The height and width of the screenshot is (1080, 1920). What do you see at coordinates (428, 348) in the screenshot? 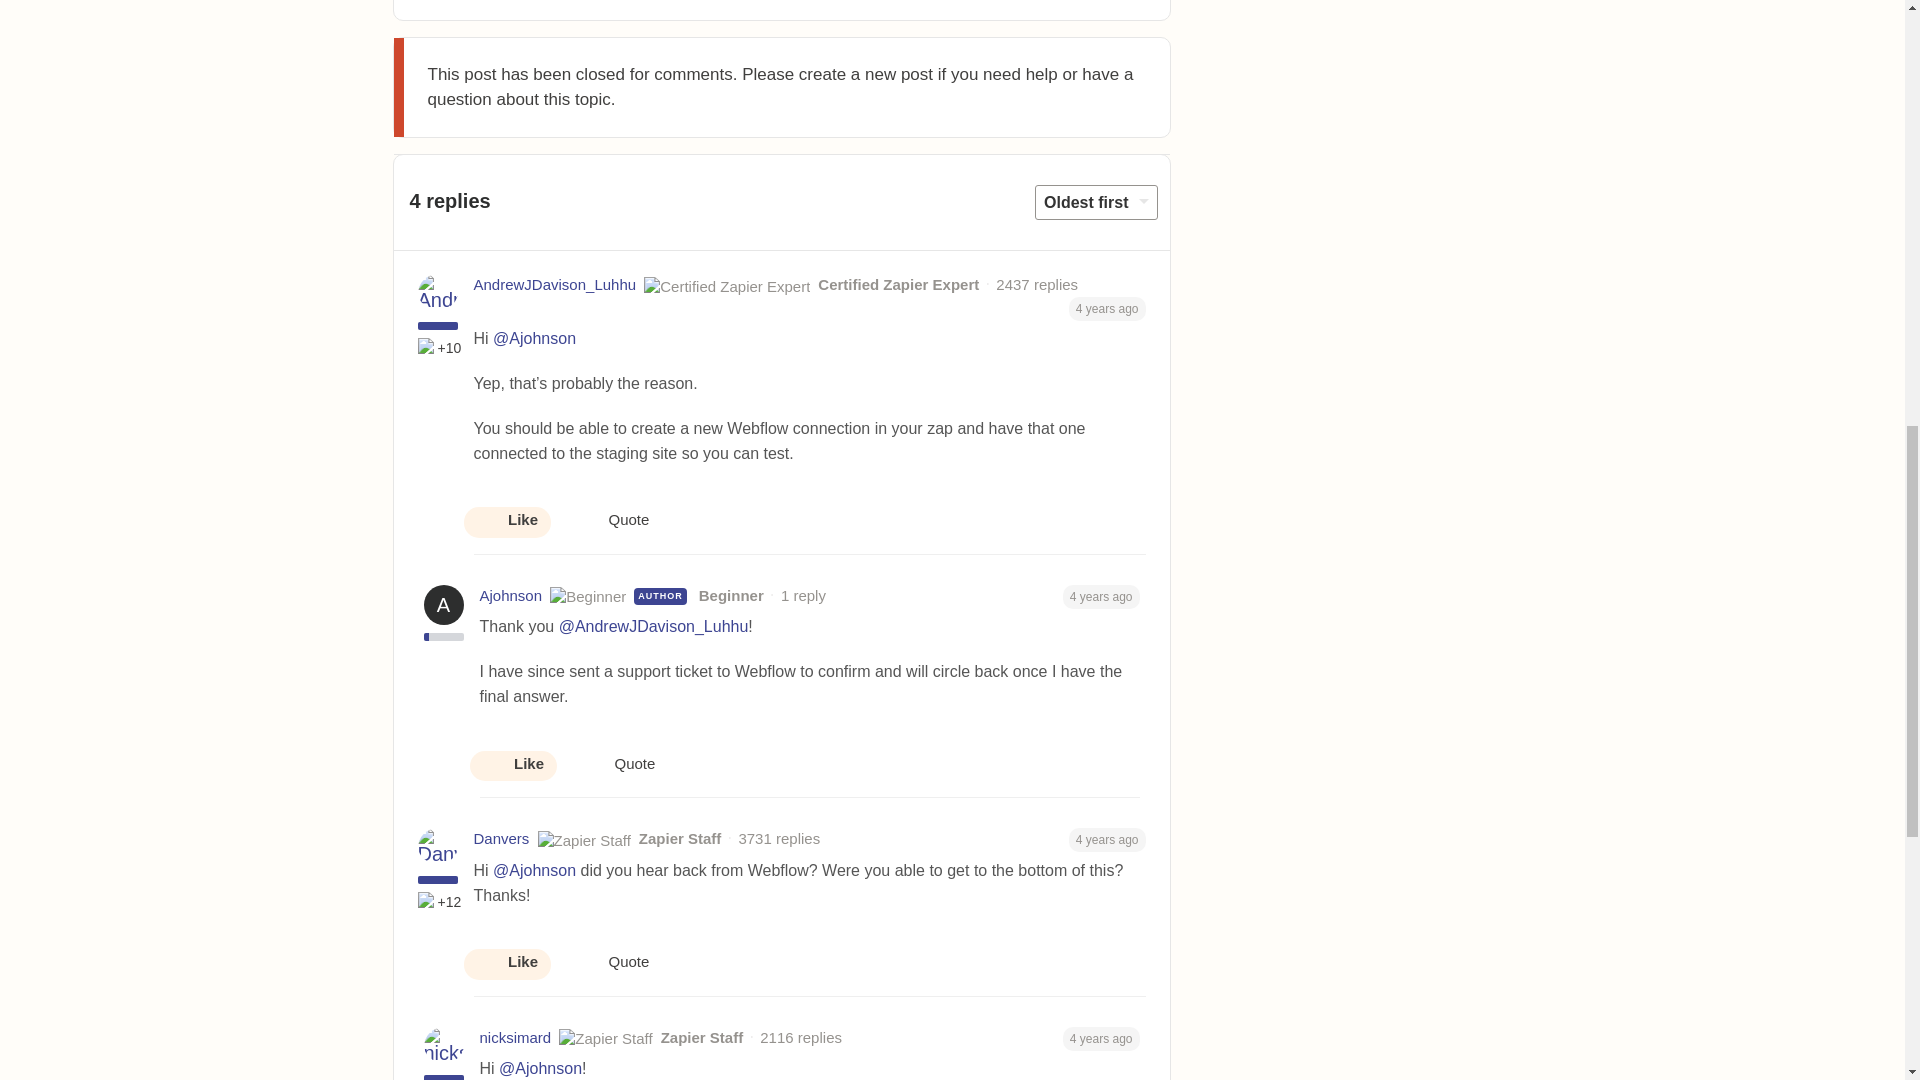
I see `Helpful` at bounding box center [428, 348].